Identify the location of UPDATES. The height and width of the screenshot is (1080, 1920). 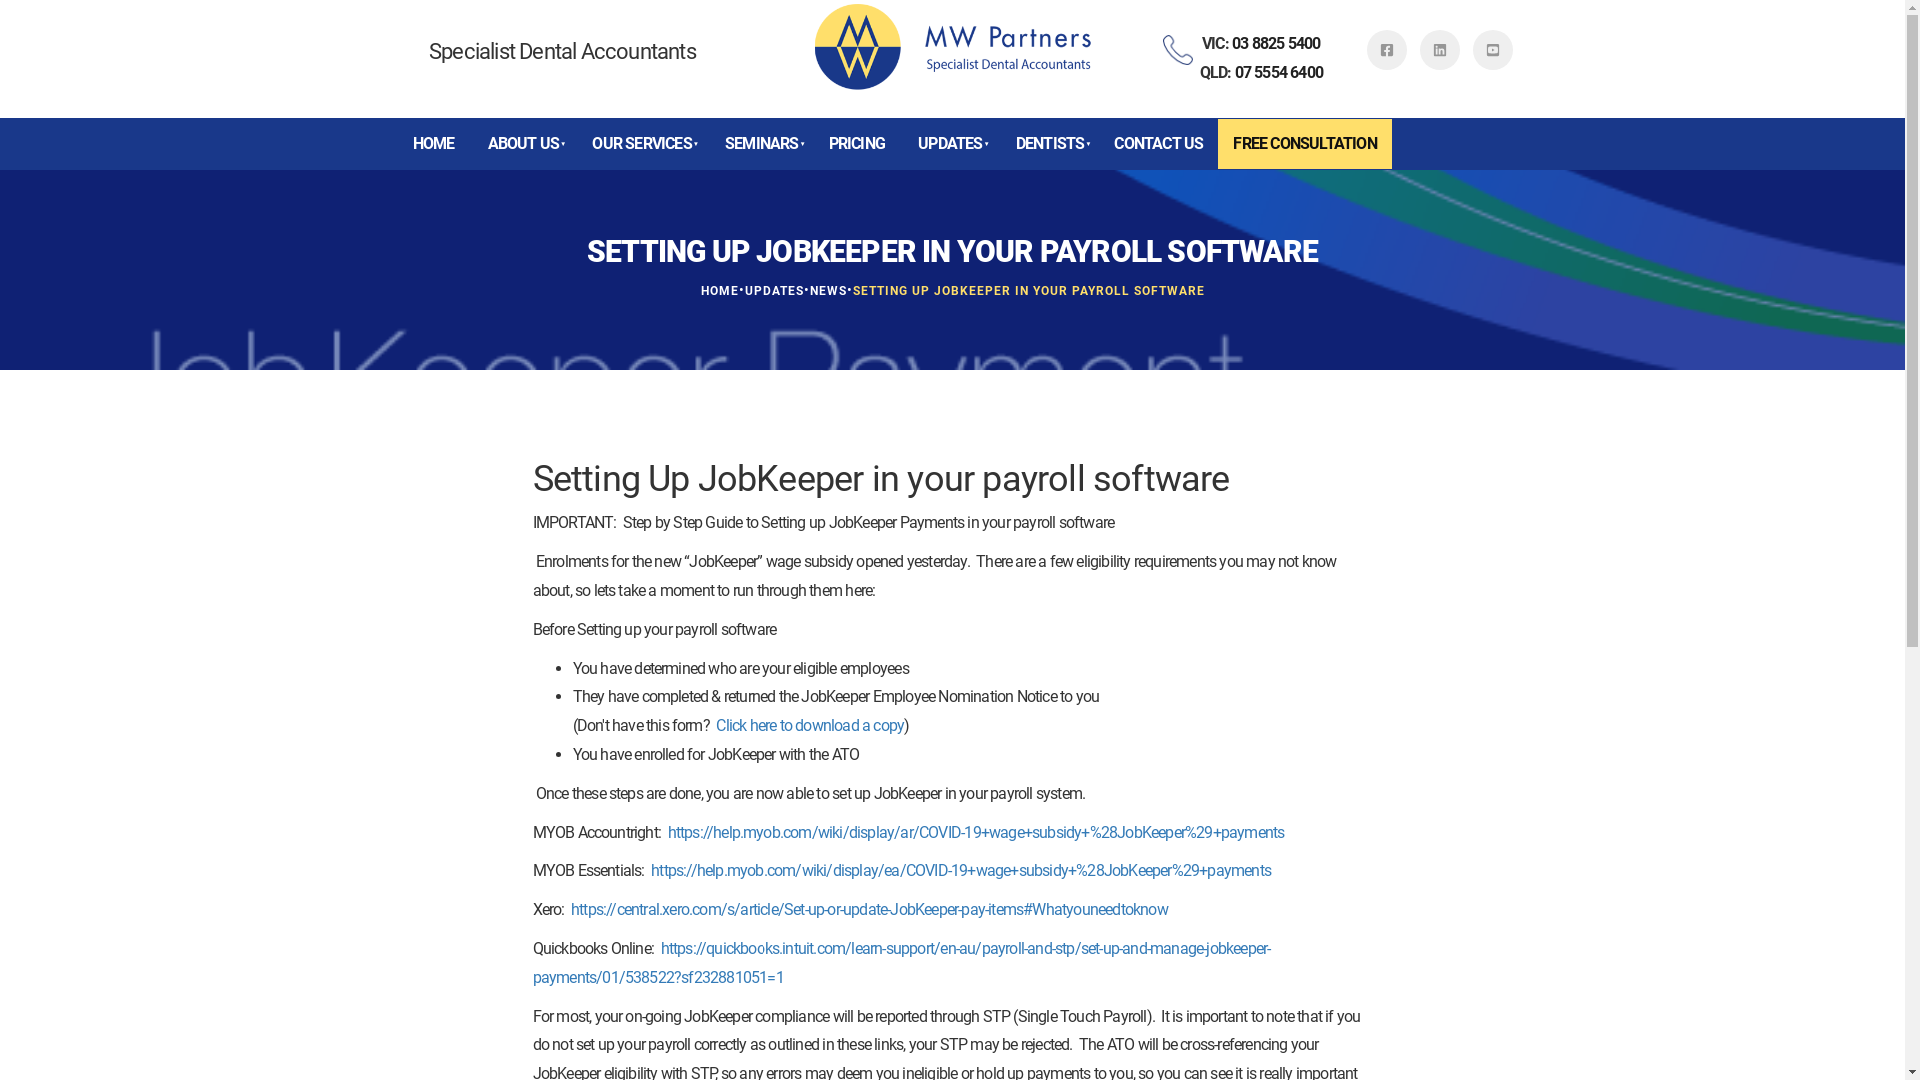
(774, 291).